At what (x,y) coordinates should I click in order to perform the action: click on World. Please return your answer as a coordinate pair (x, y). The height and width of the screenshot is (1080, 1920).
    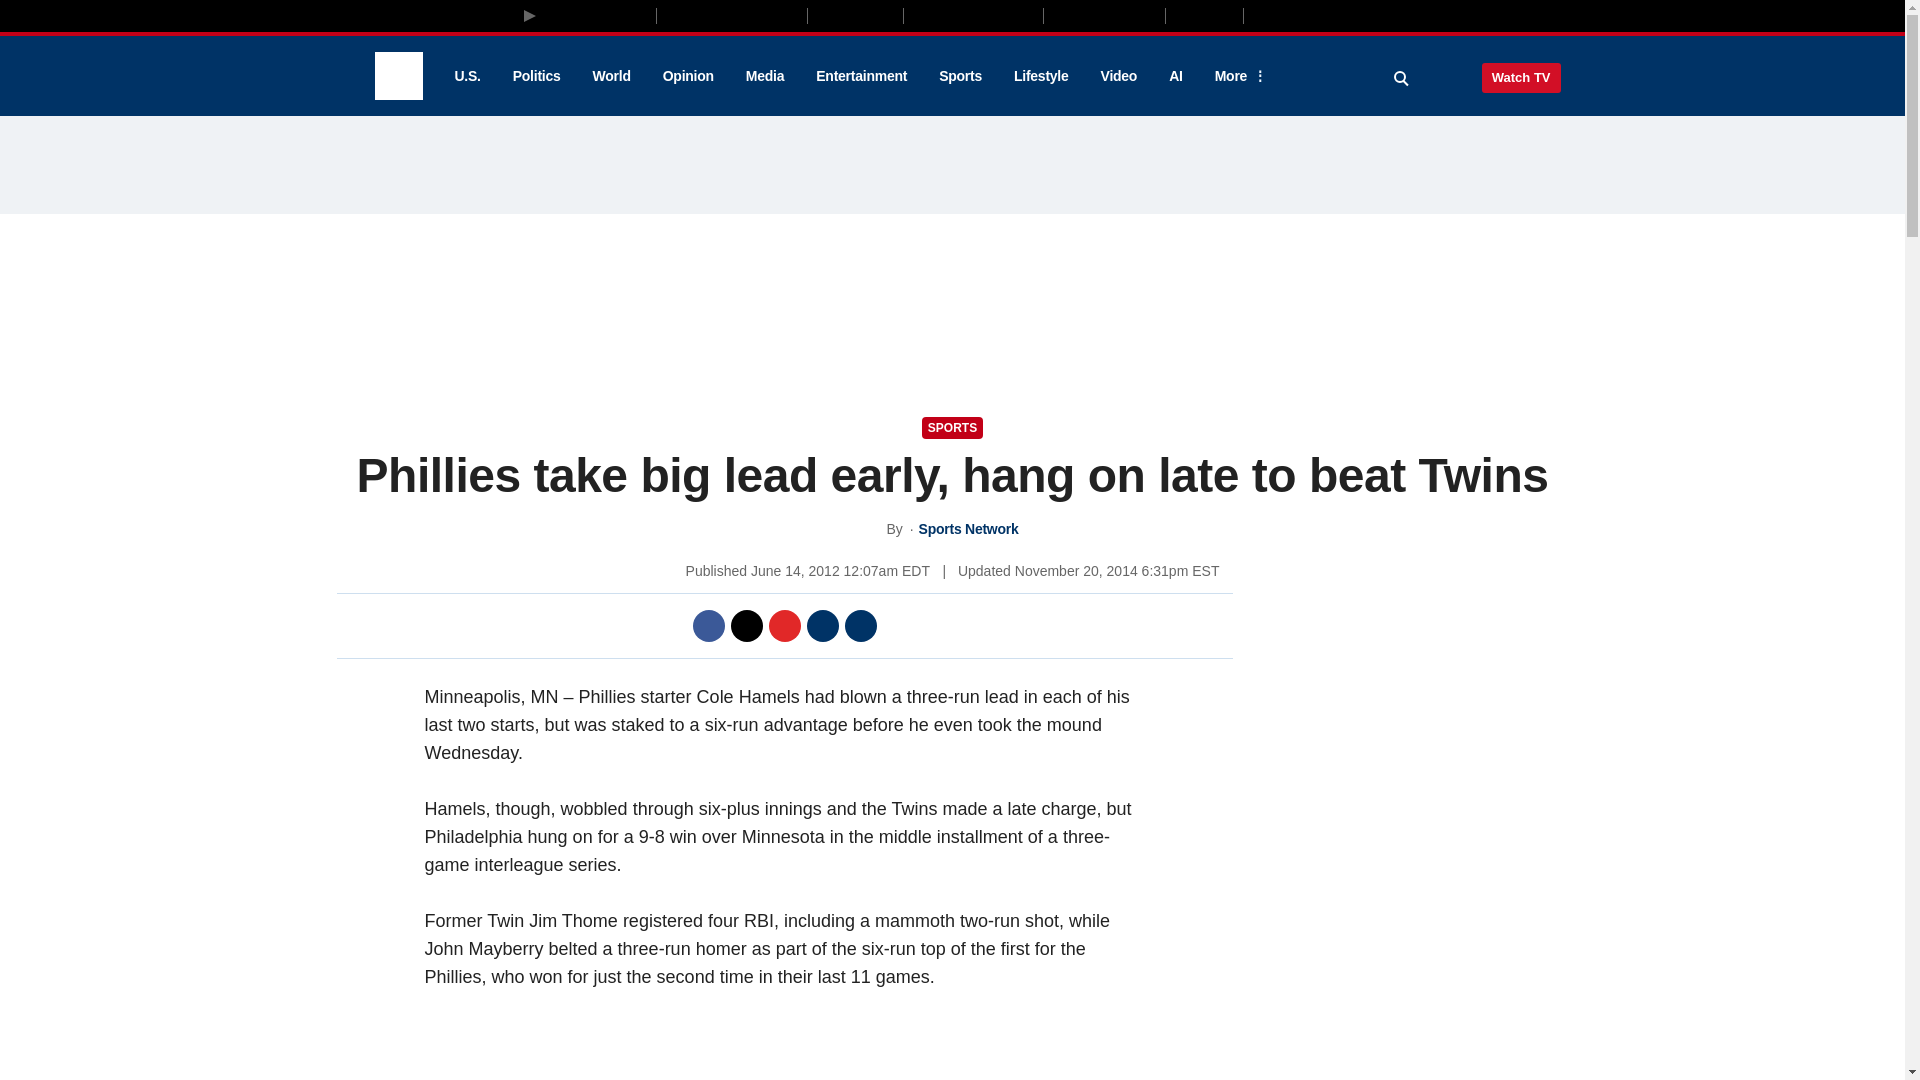
    Looking at the image, I should click on (612, 76).